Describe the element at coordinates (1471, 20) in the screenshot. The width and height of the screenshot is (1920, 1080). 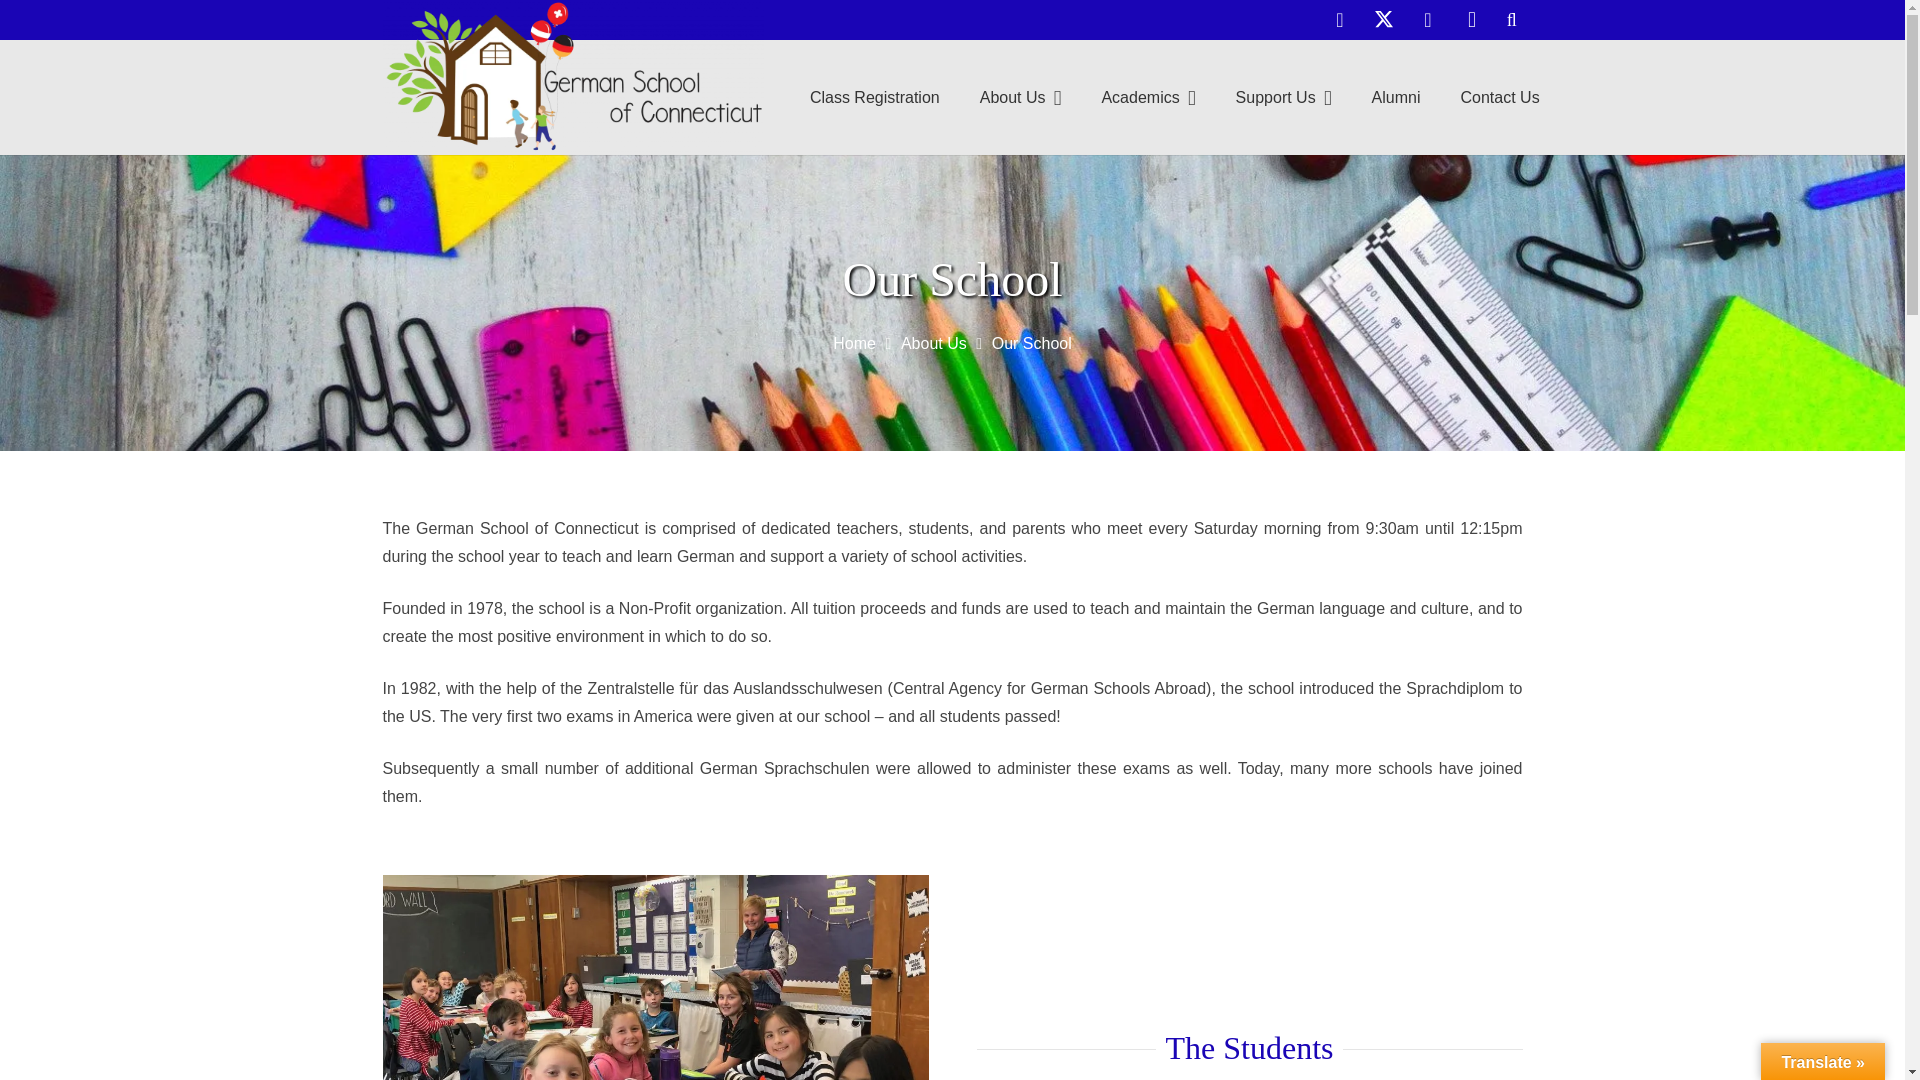
I see `Instagram` at that location.